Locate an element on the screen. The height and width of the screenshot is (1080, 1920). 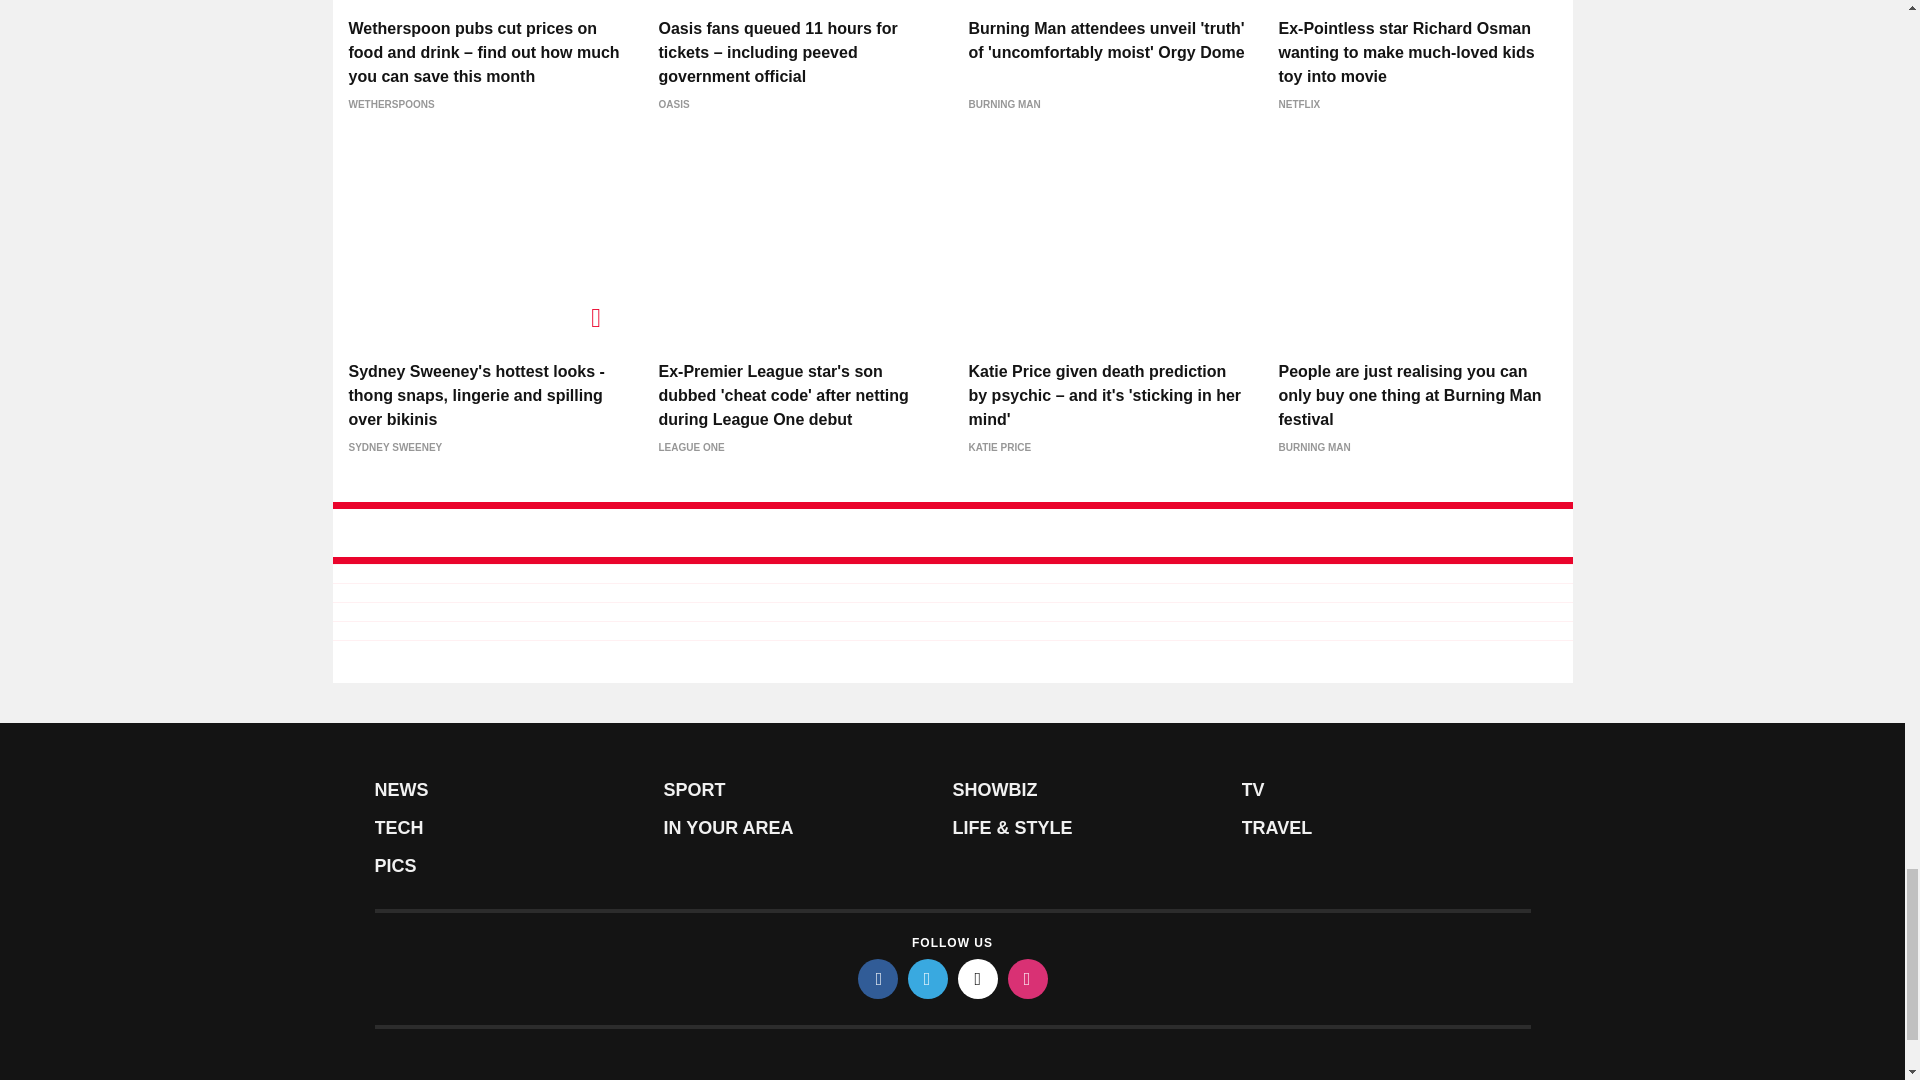
facebook is located at coordinates (878, 979).